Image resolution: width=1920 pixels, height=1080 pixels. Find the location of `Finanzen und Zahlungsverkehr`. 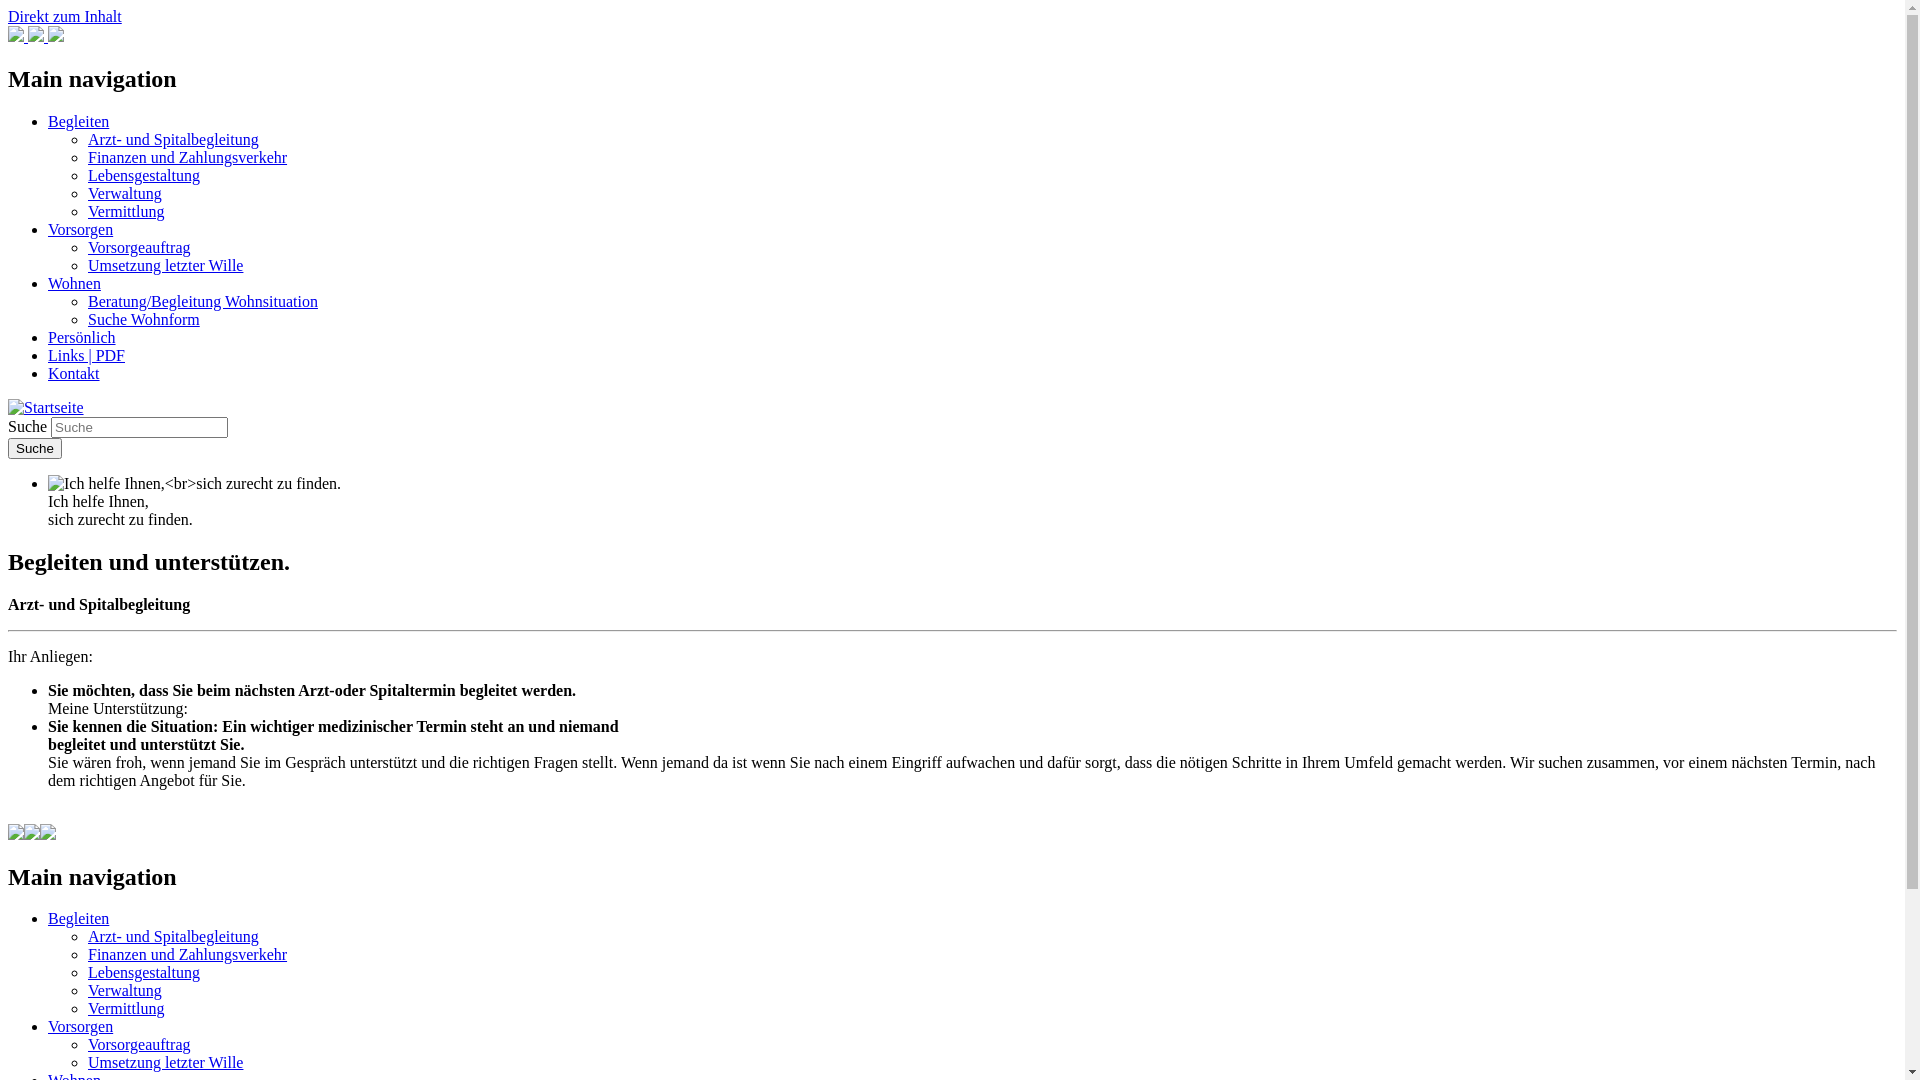

Finanzen und Zahlungsverkehr is located at coordinates (188, 158).